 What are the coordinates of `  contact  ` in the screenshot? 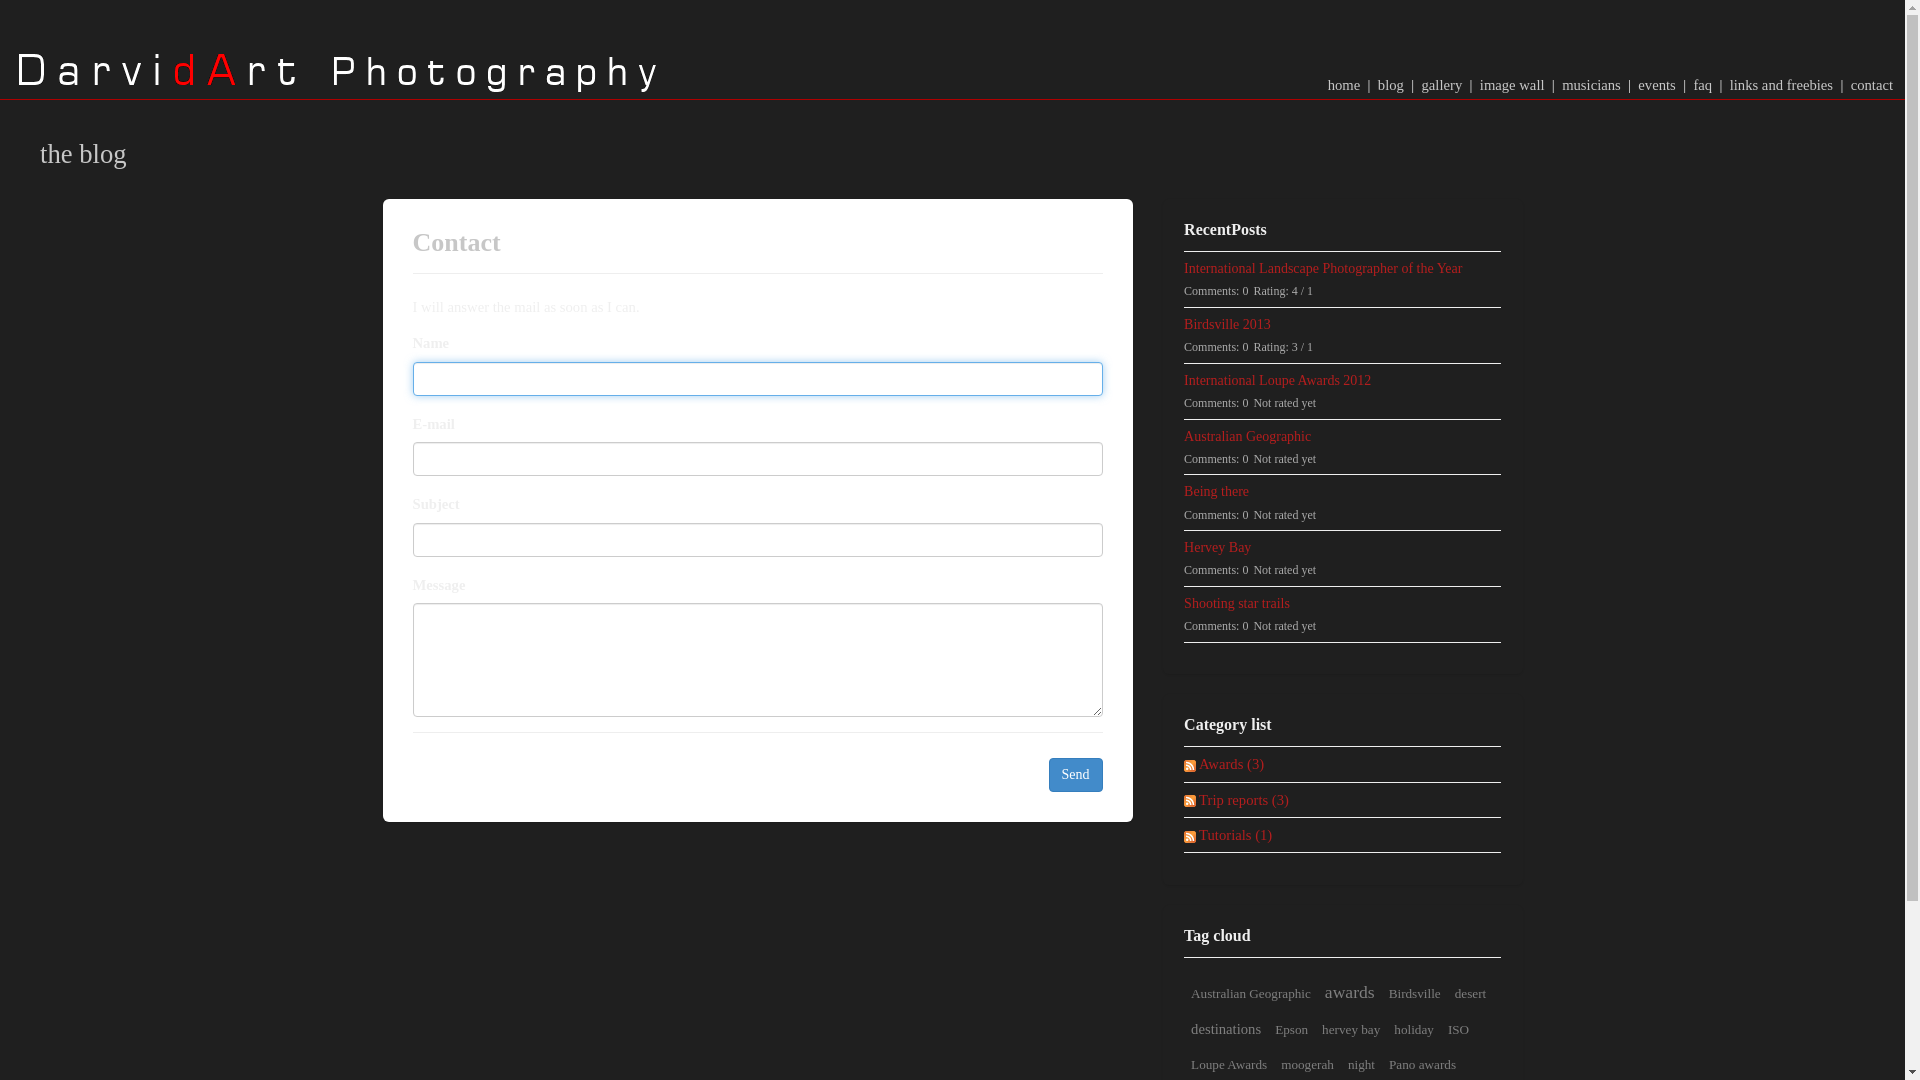 It's located at (1872, 85).